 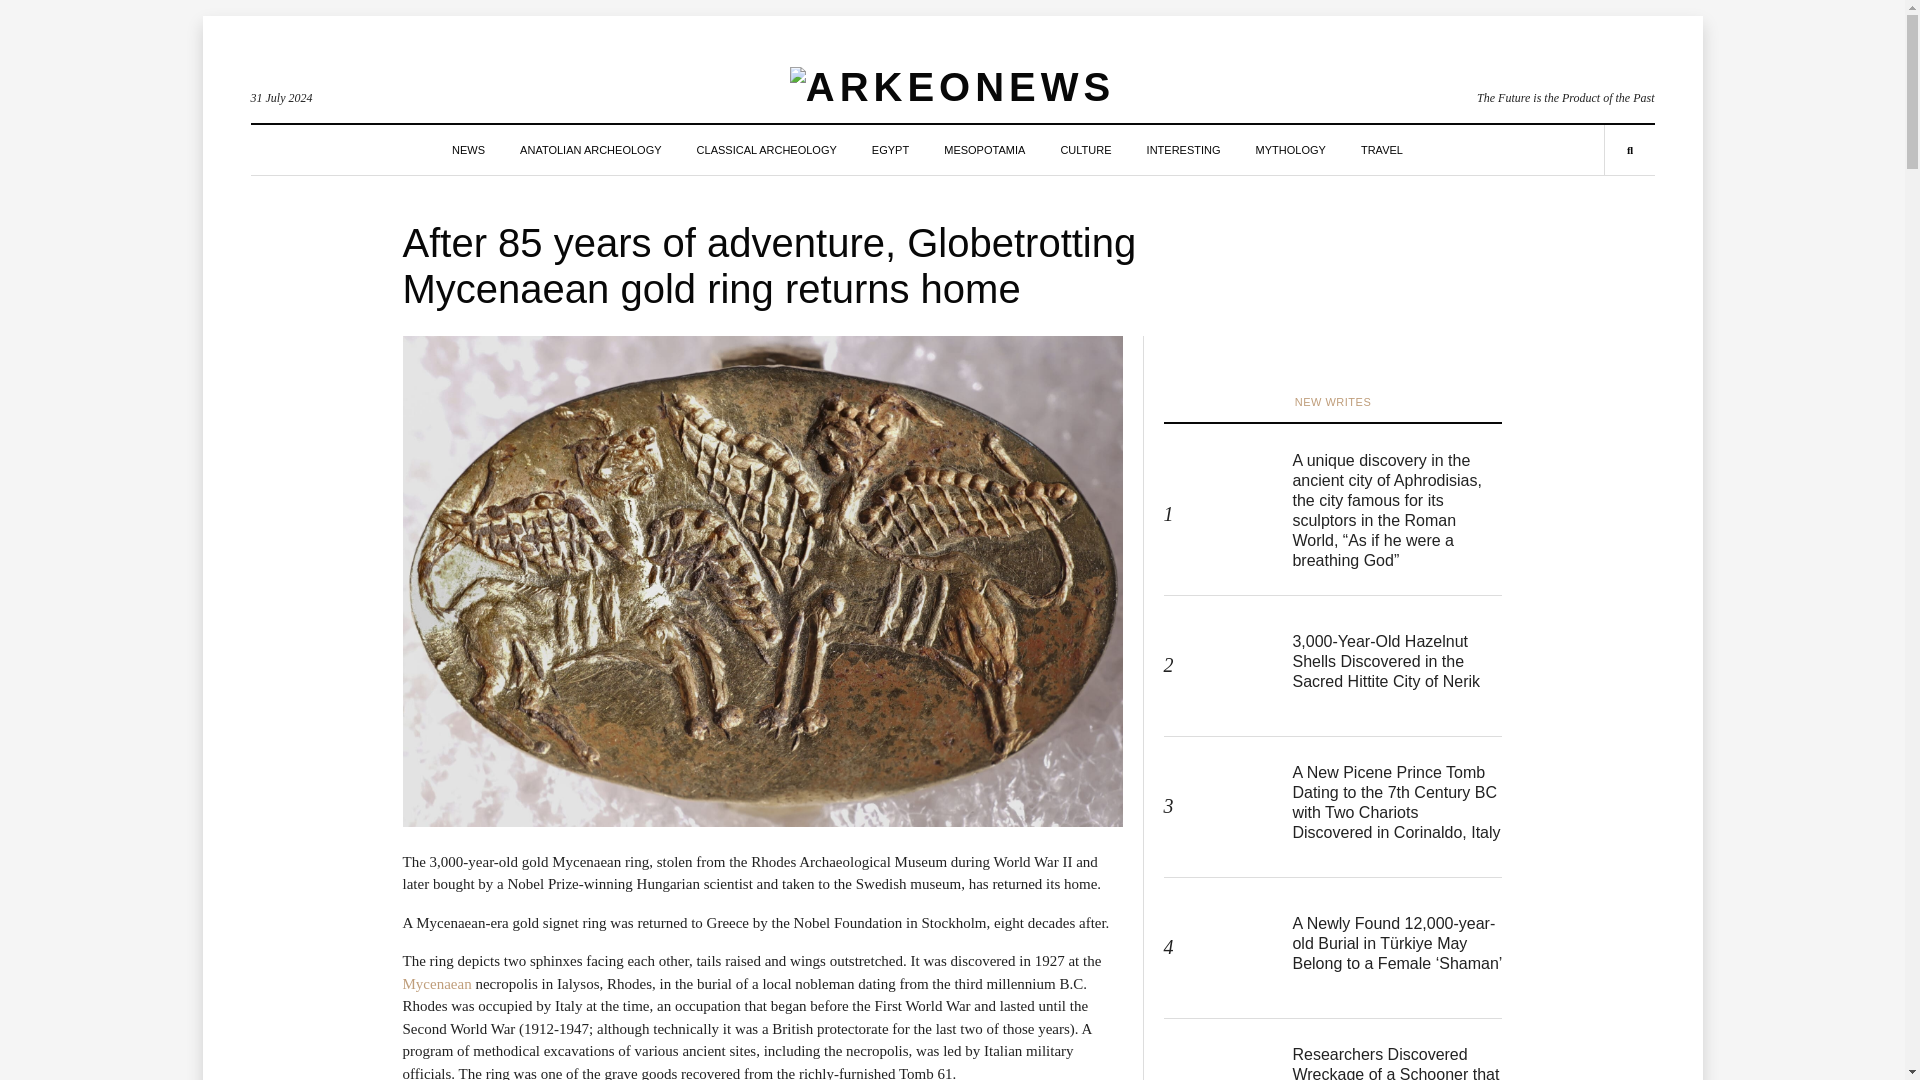 What do you see at coordinates (984, 150) in the screenshot?
I see `MESOPOTAMIA` at bounding box center [984, 150].